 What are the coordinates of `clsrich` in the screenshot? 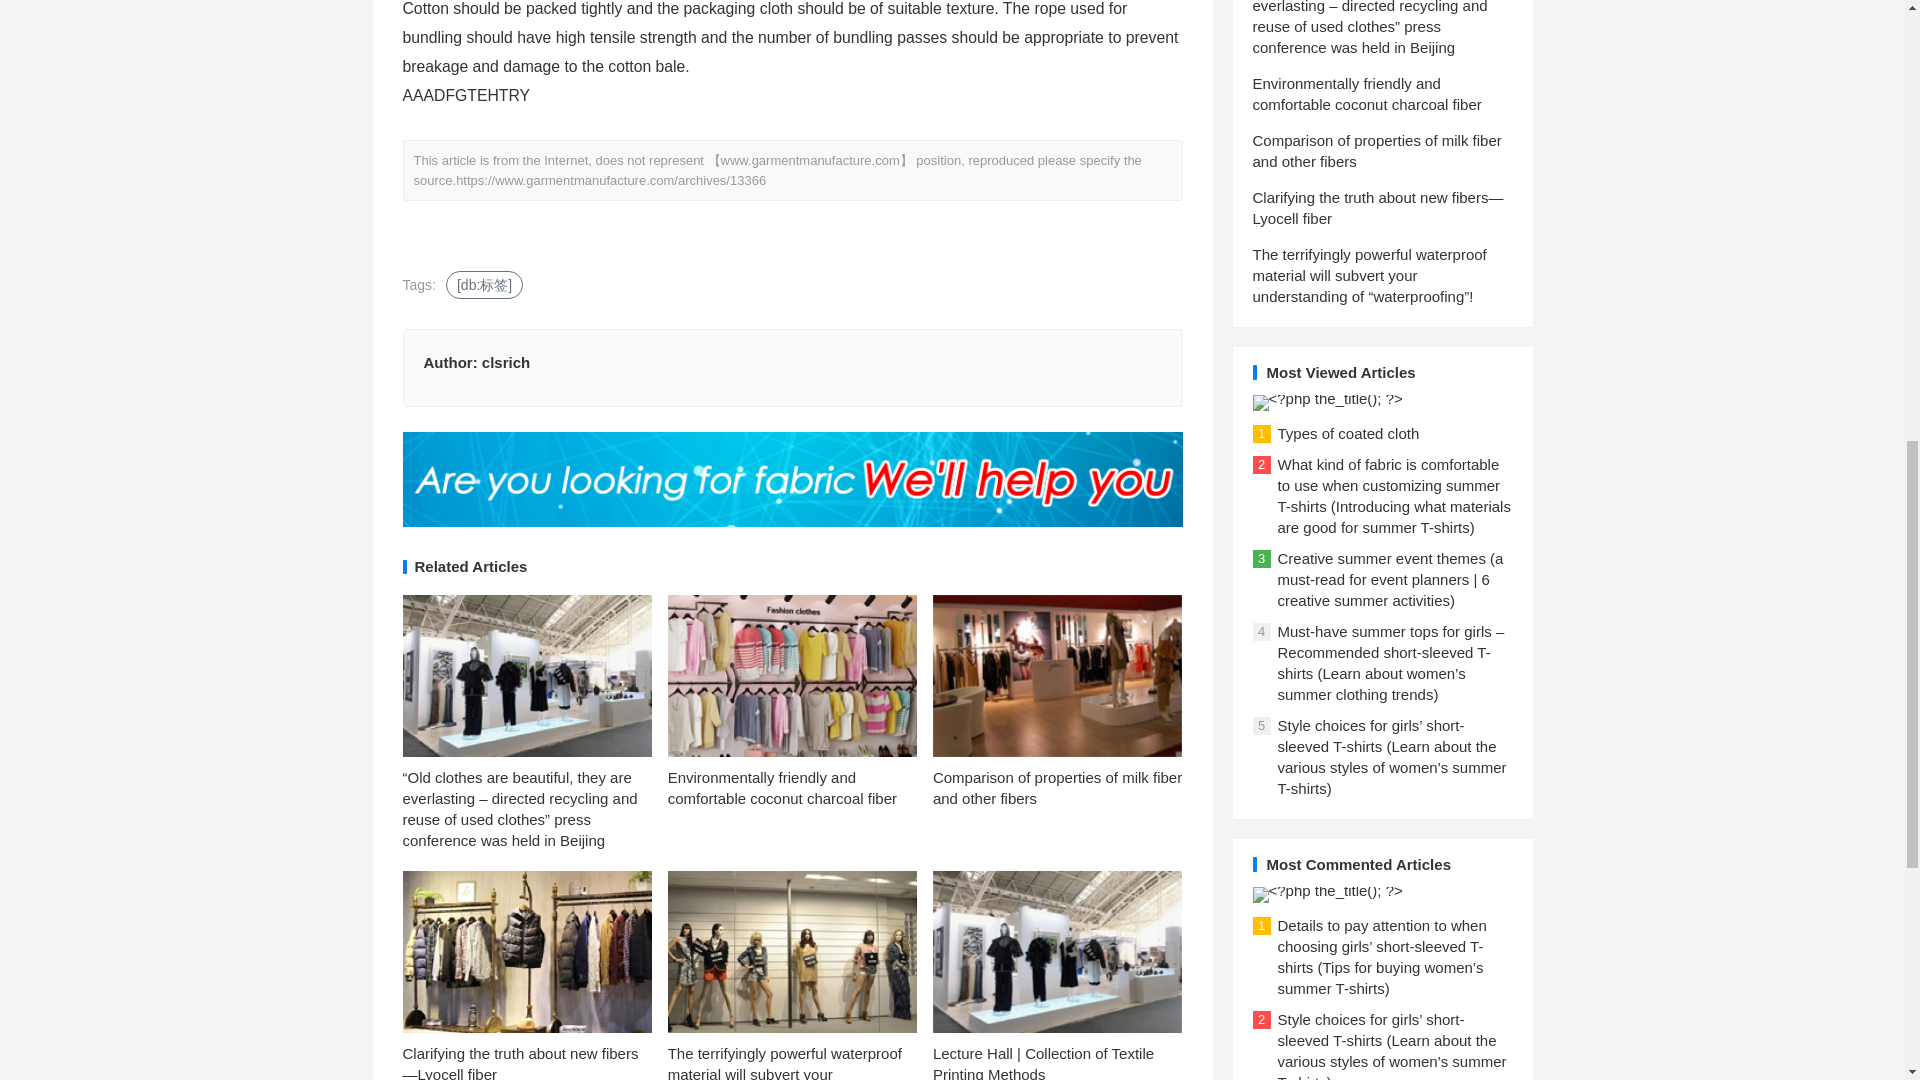 It's located at (505, 362).